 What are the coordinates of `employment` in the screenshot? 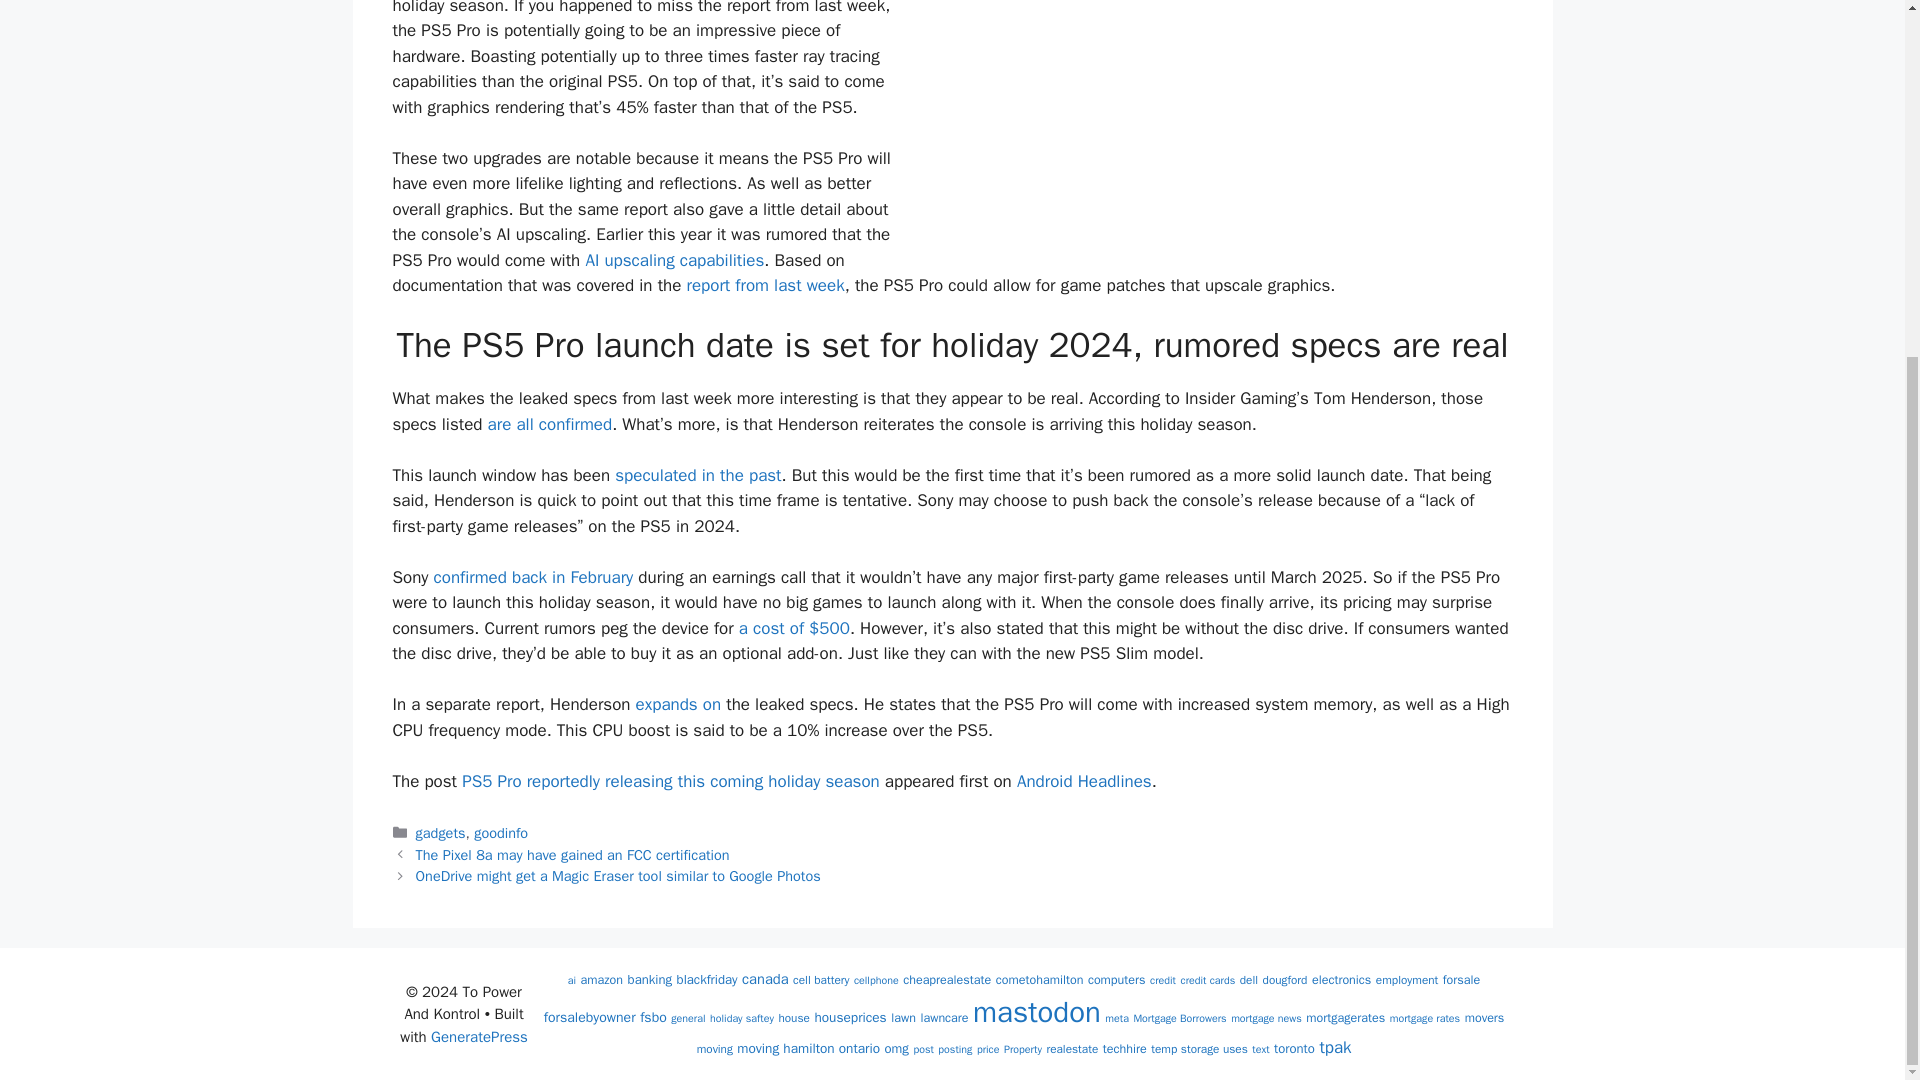 It's located at (1407, 980).